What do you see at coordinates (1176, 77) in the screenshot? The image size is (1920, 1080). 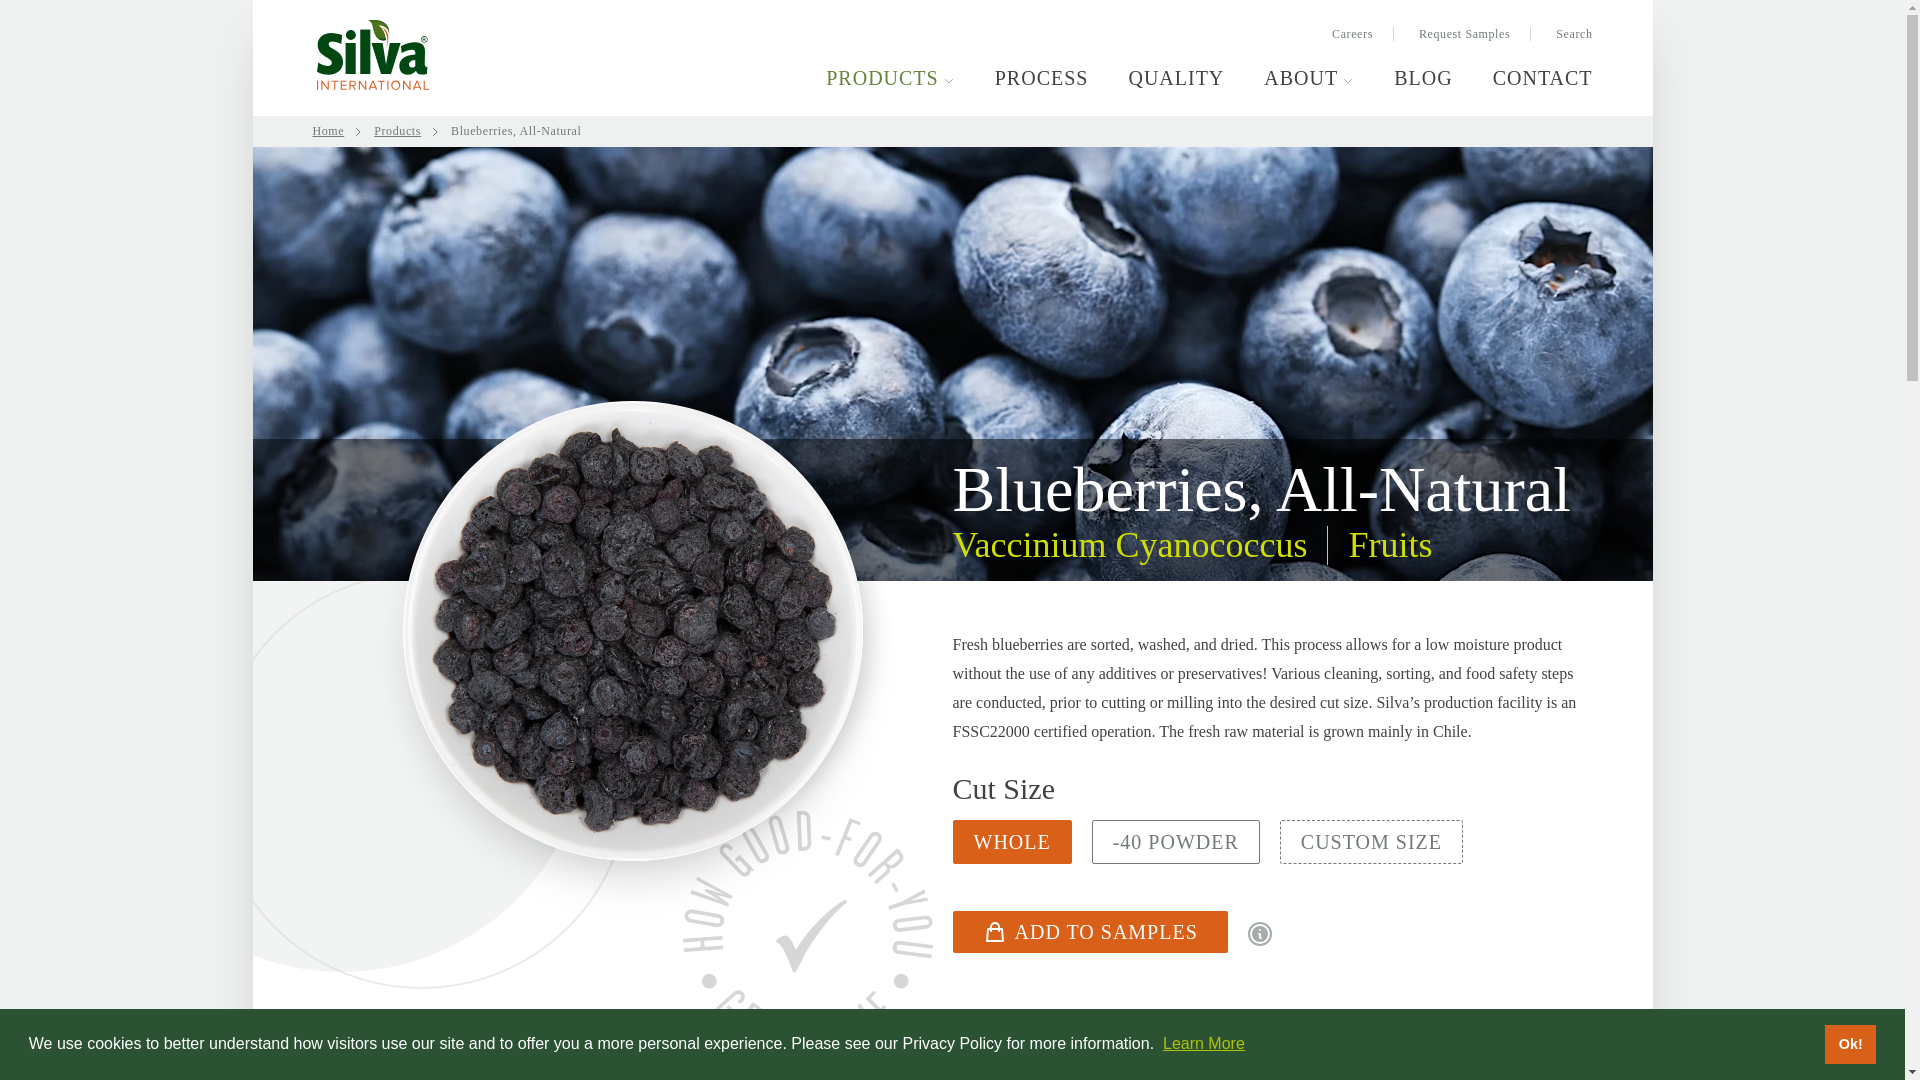 I see `QUALITY` at bounding box center [1176, 77].